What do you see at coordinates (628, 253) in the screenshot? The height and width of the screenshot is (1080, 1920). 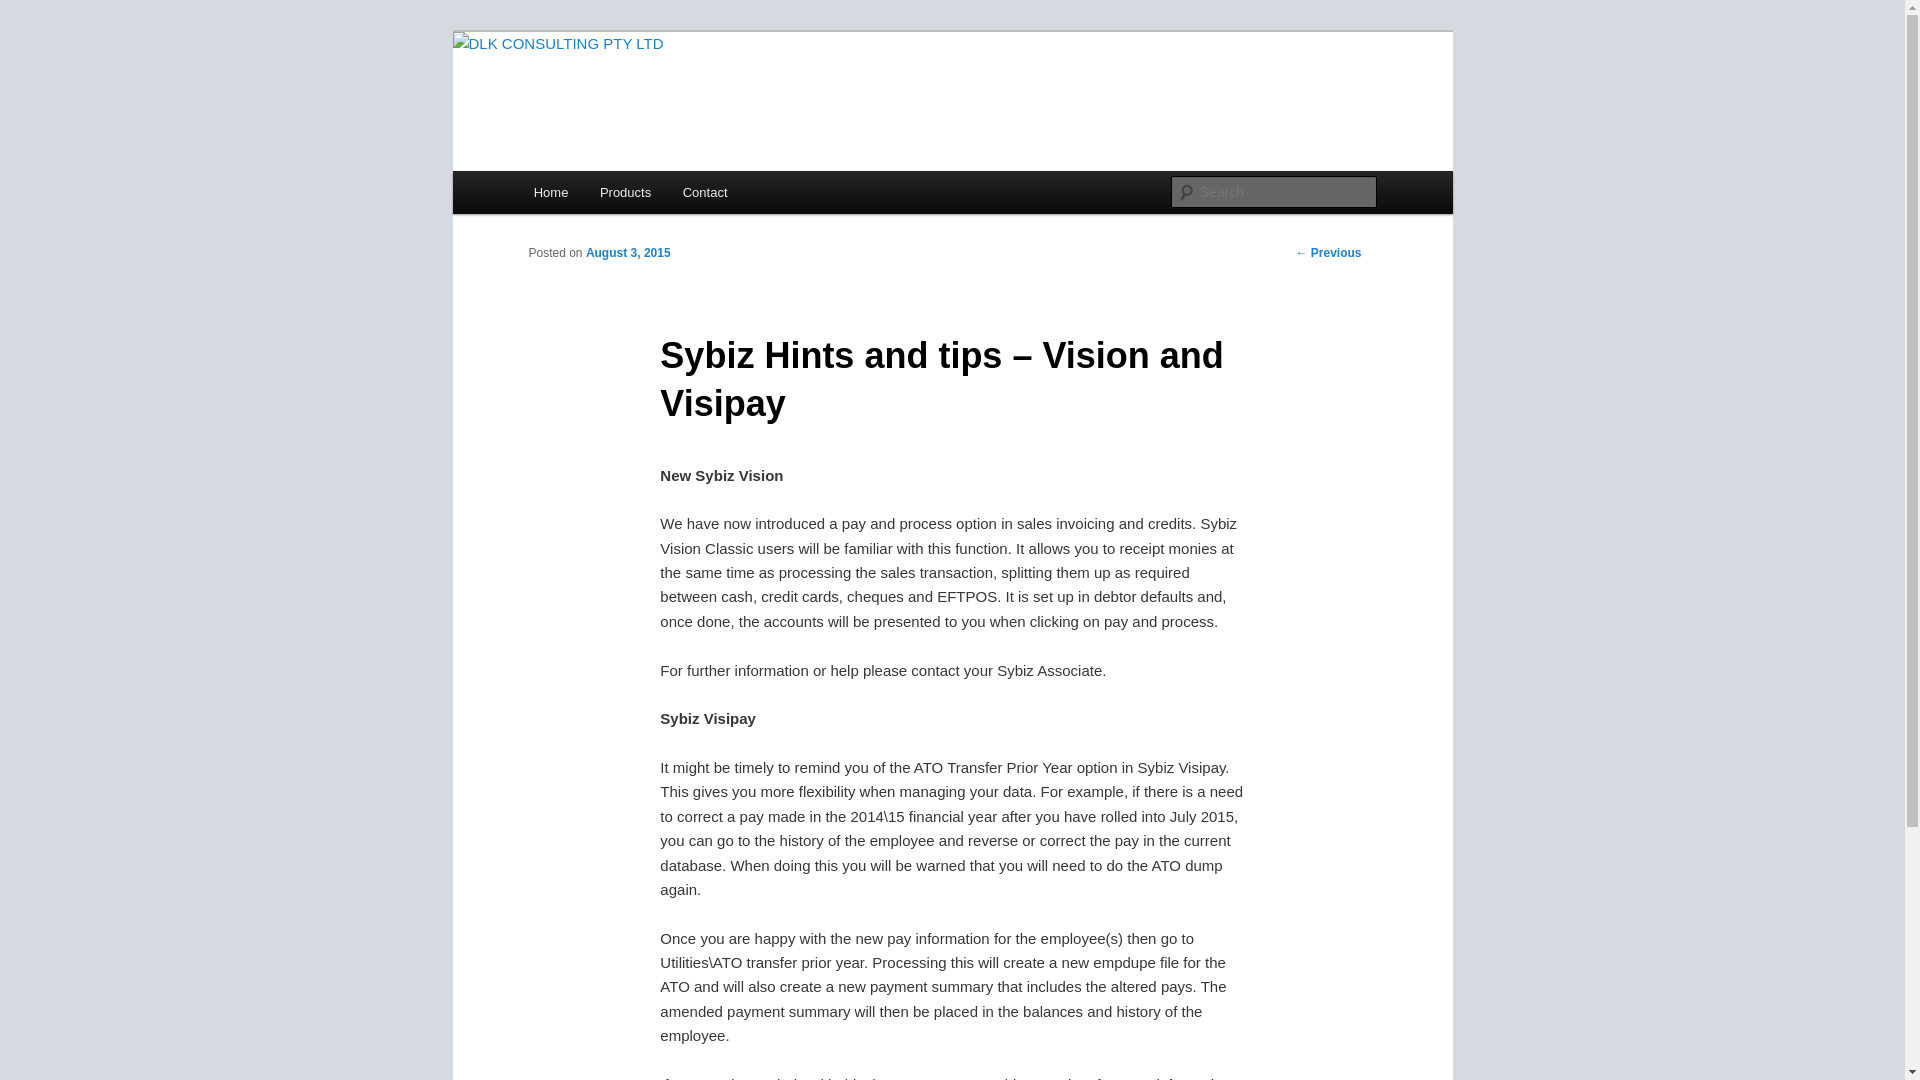 I see `August 3, 2015` at bounding box center [628, 253].